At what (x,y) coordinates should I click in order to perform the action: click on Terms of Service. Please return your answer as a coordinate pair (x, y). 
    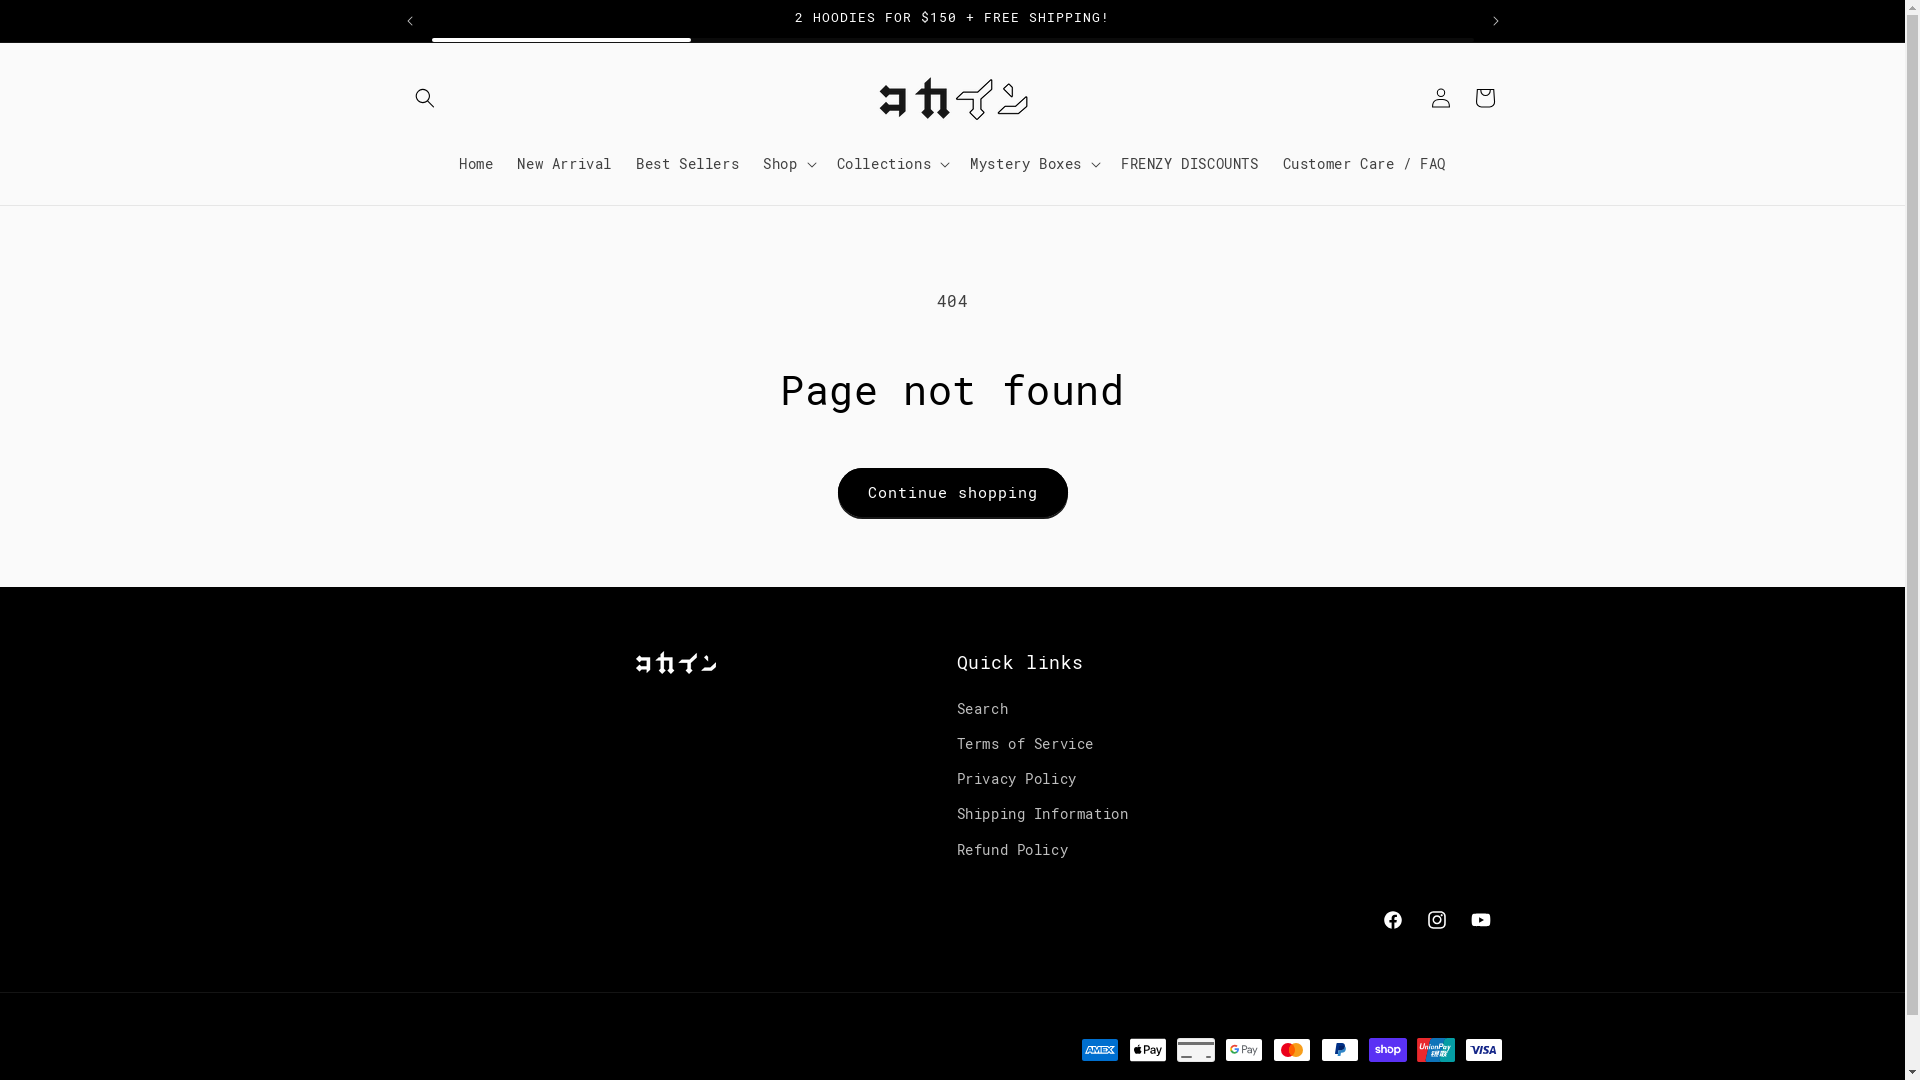
    Looking at the image, I should click on (1025, 744).